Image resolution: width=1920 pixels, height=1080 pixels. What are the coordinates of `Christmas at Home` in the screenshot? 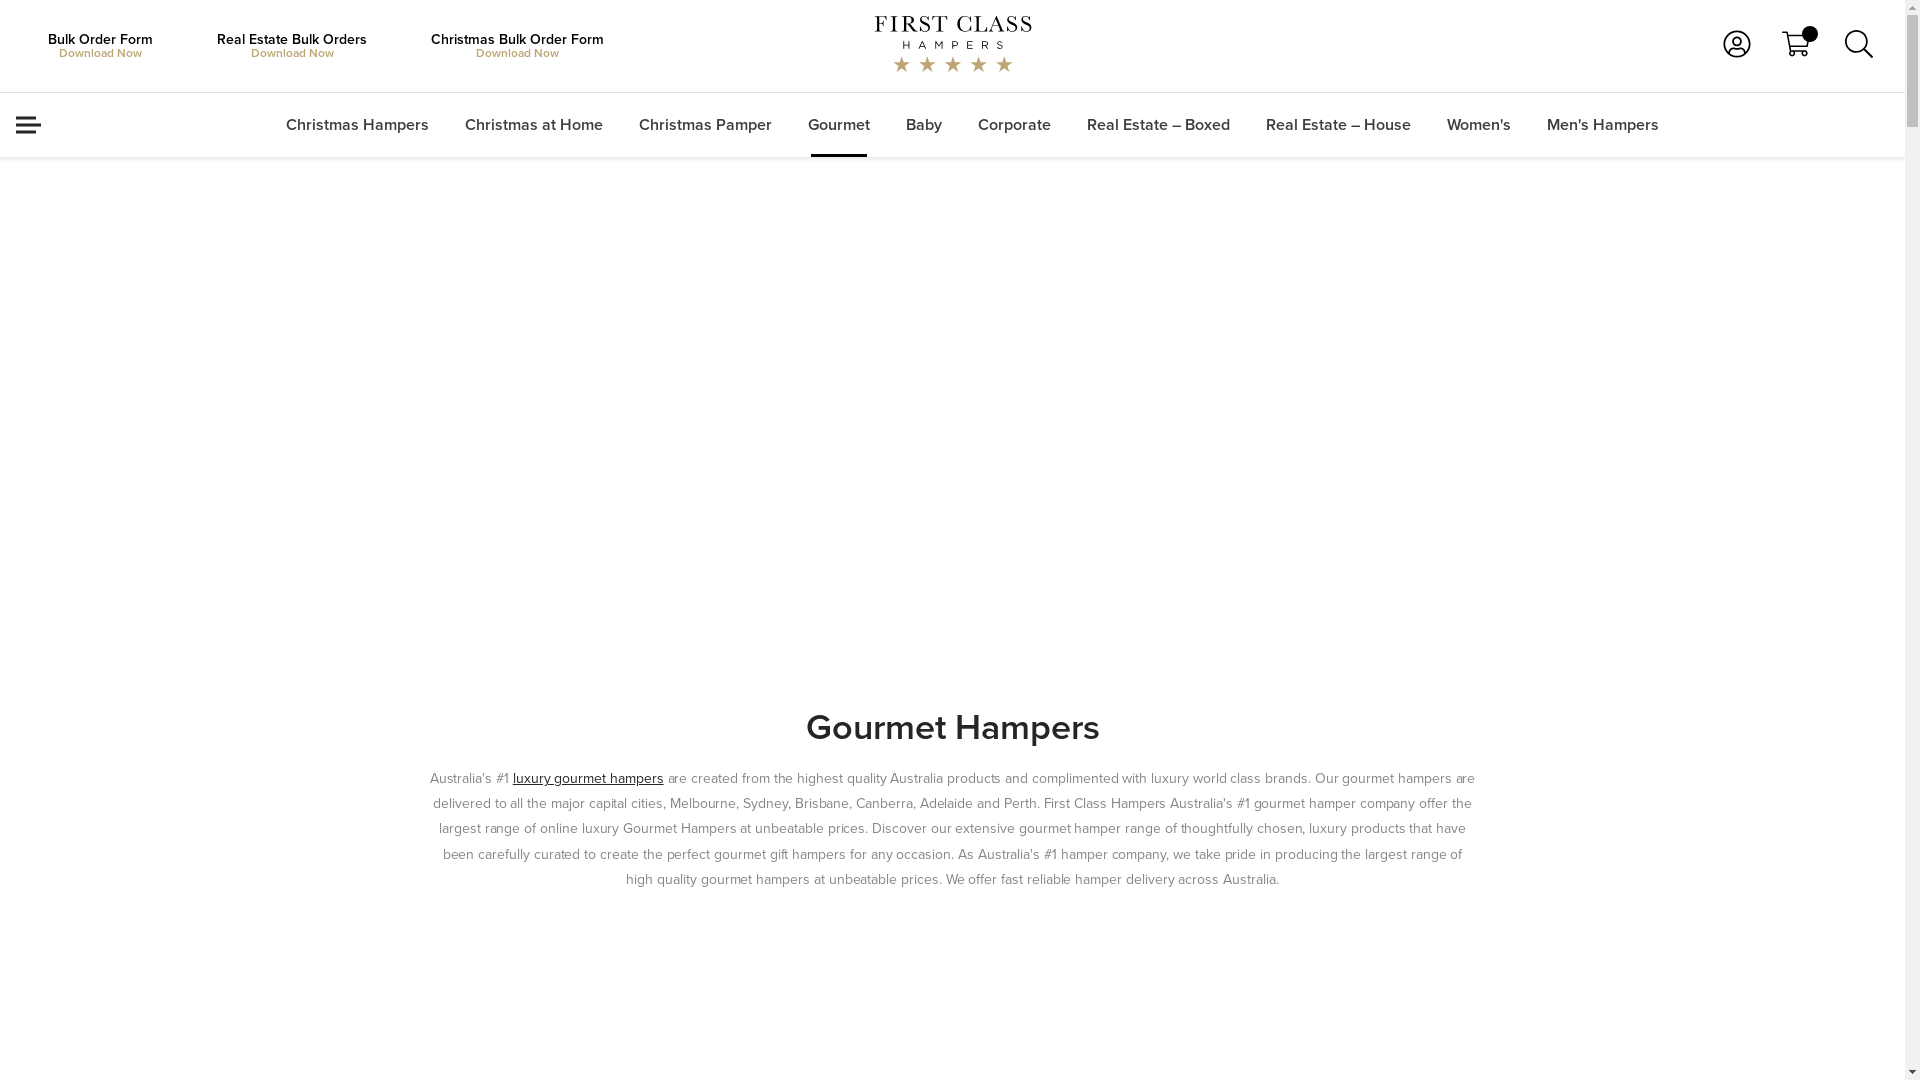 It's located at (534, 125).